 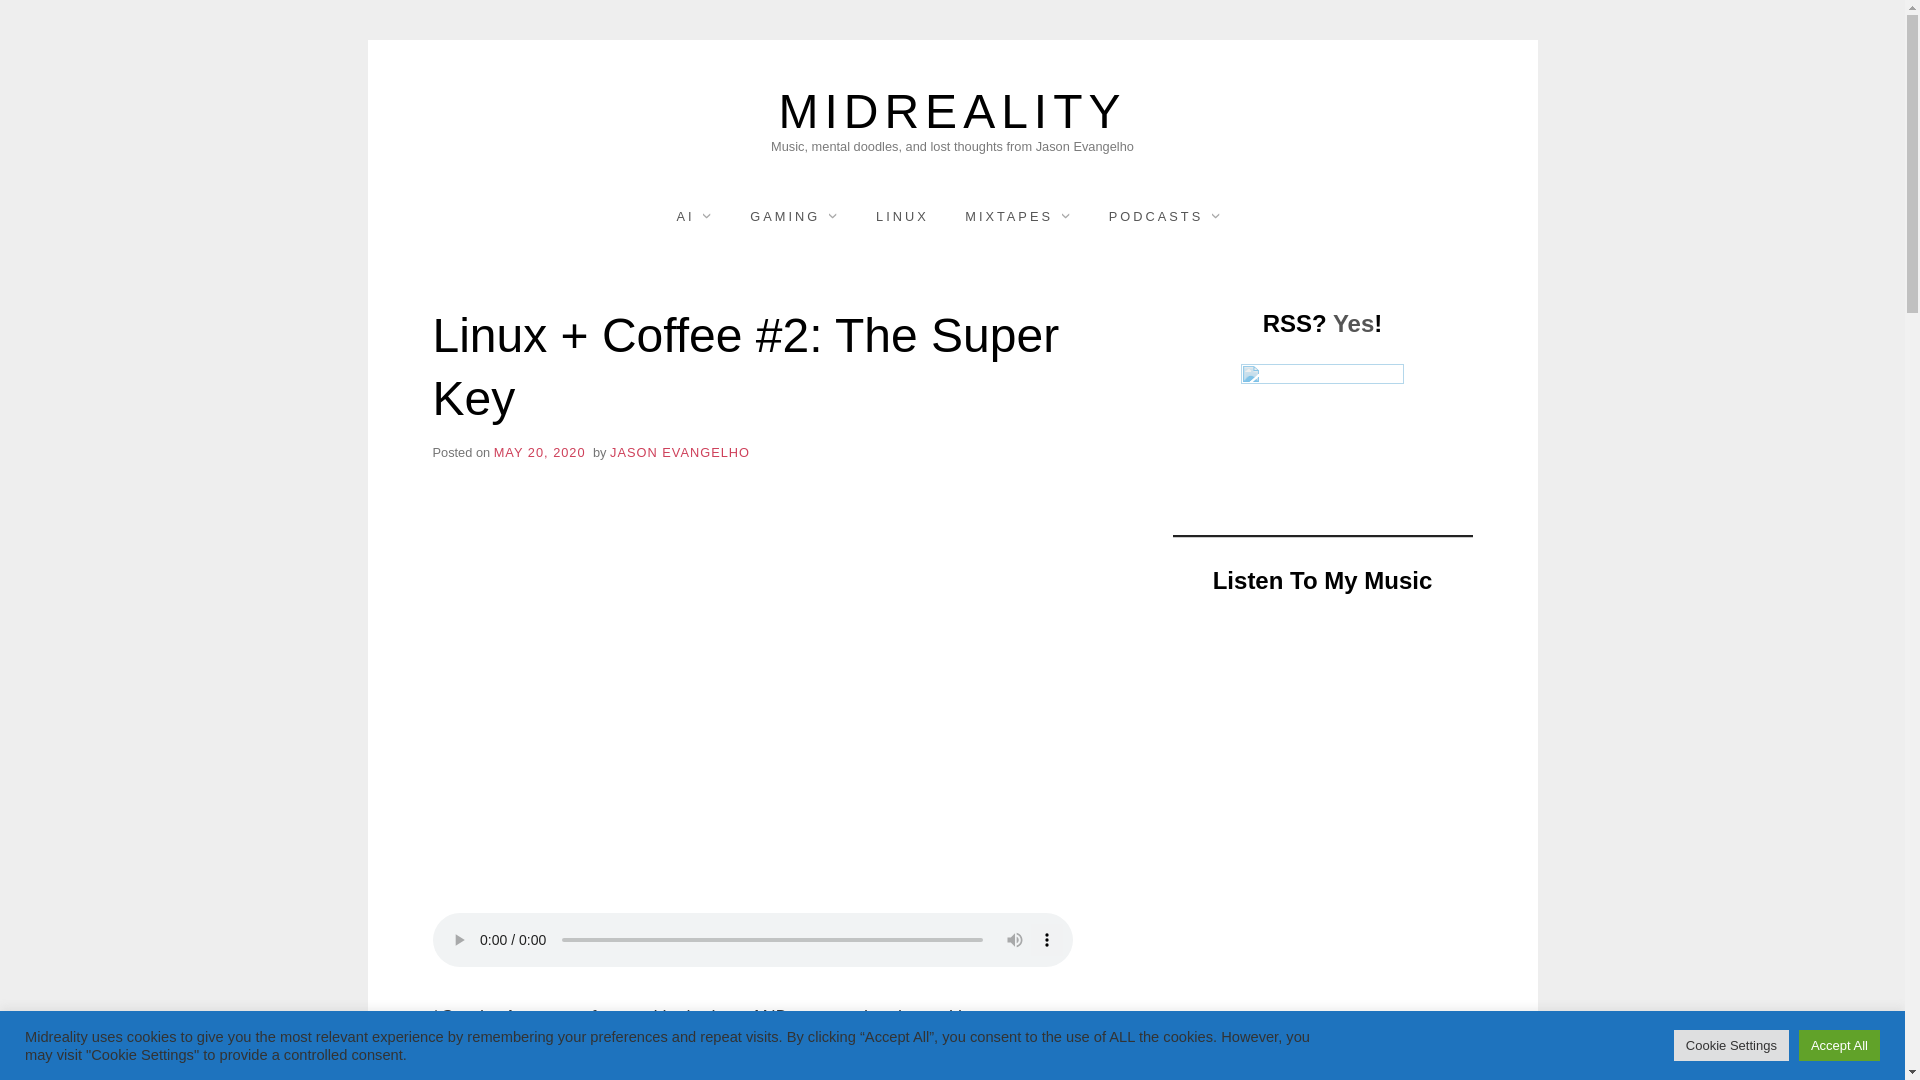 What do you see at coordinates (680, 452) in the screenshot?
I see `JASON EVANGELHO` at bounding box center [680, 452].